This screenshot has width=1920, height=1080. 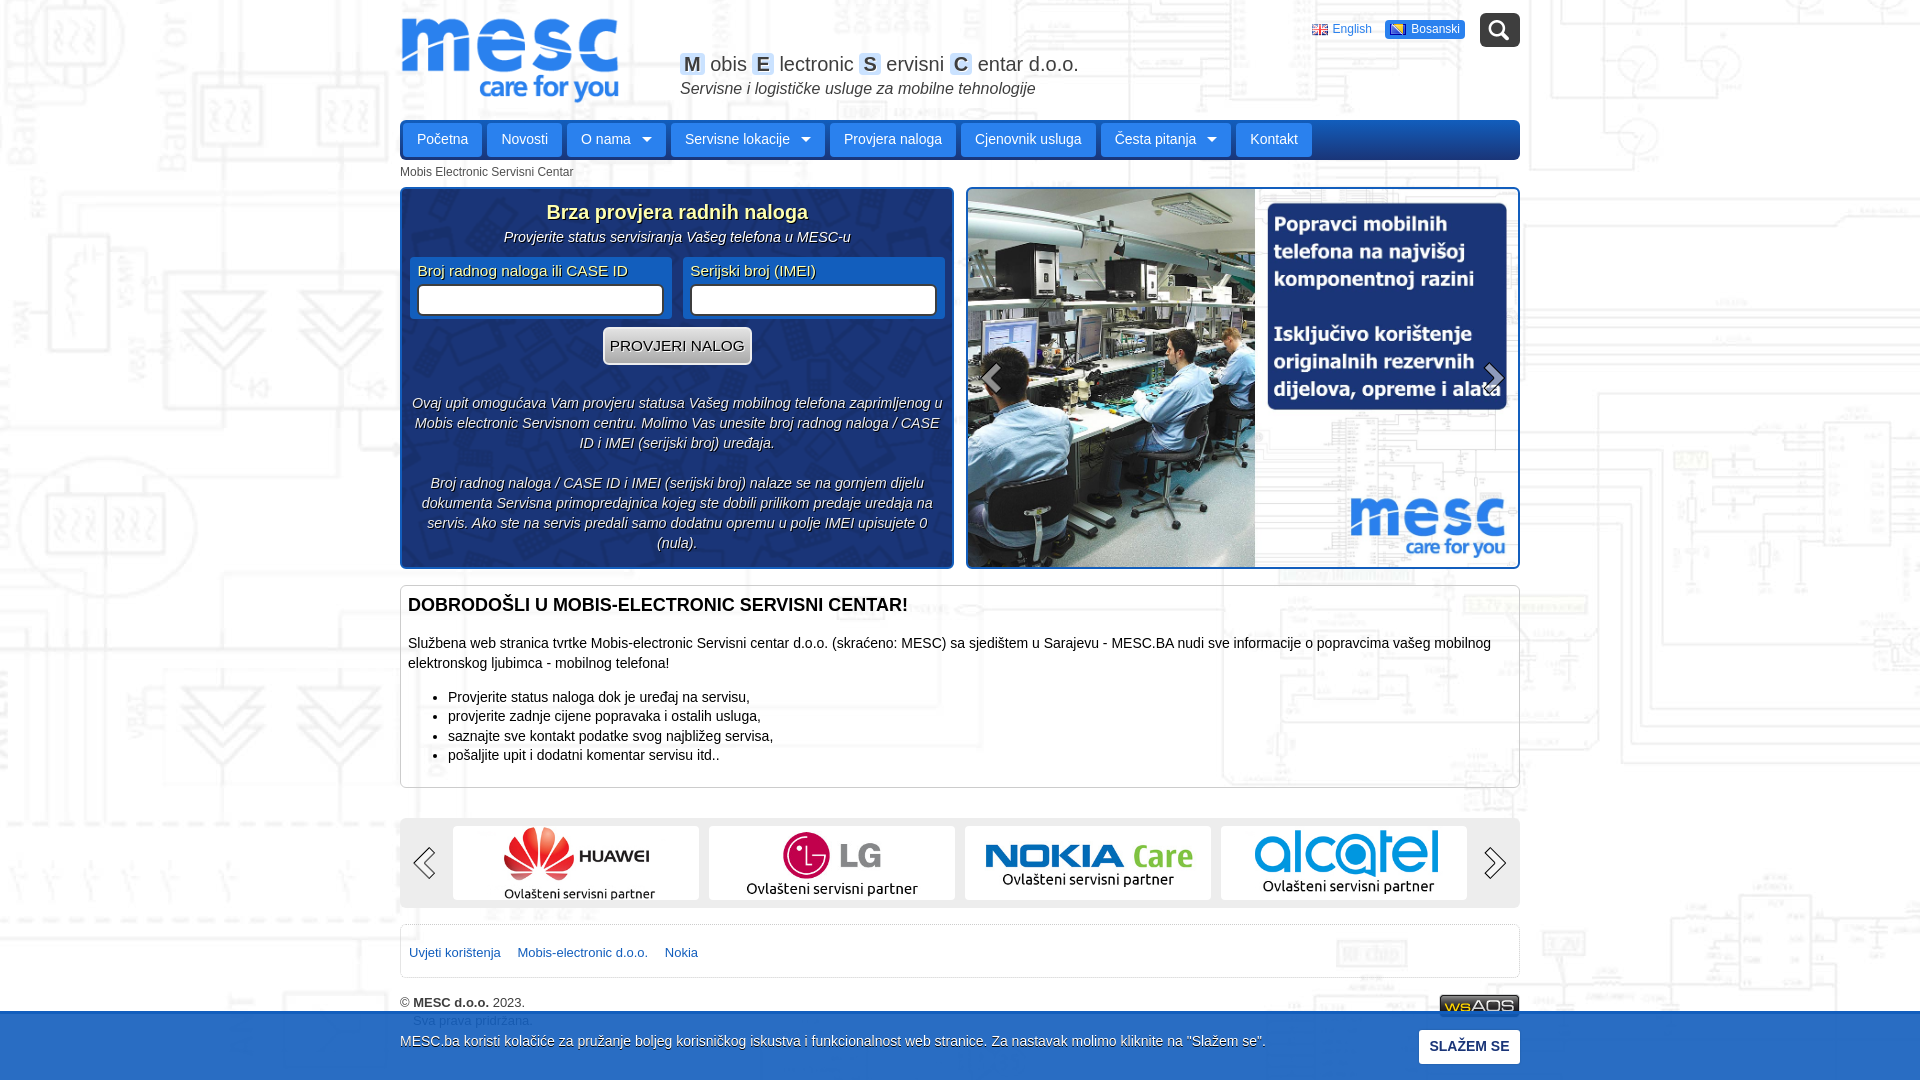 I want to click on Mobis-electronic d.o.o., so click(x=582, y=953).